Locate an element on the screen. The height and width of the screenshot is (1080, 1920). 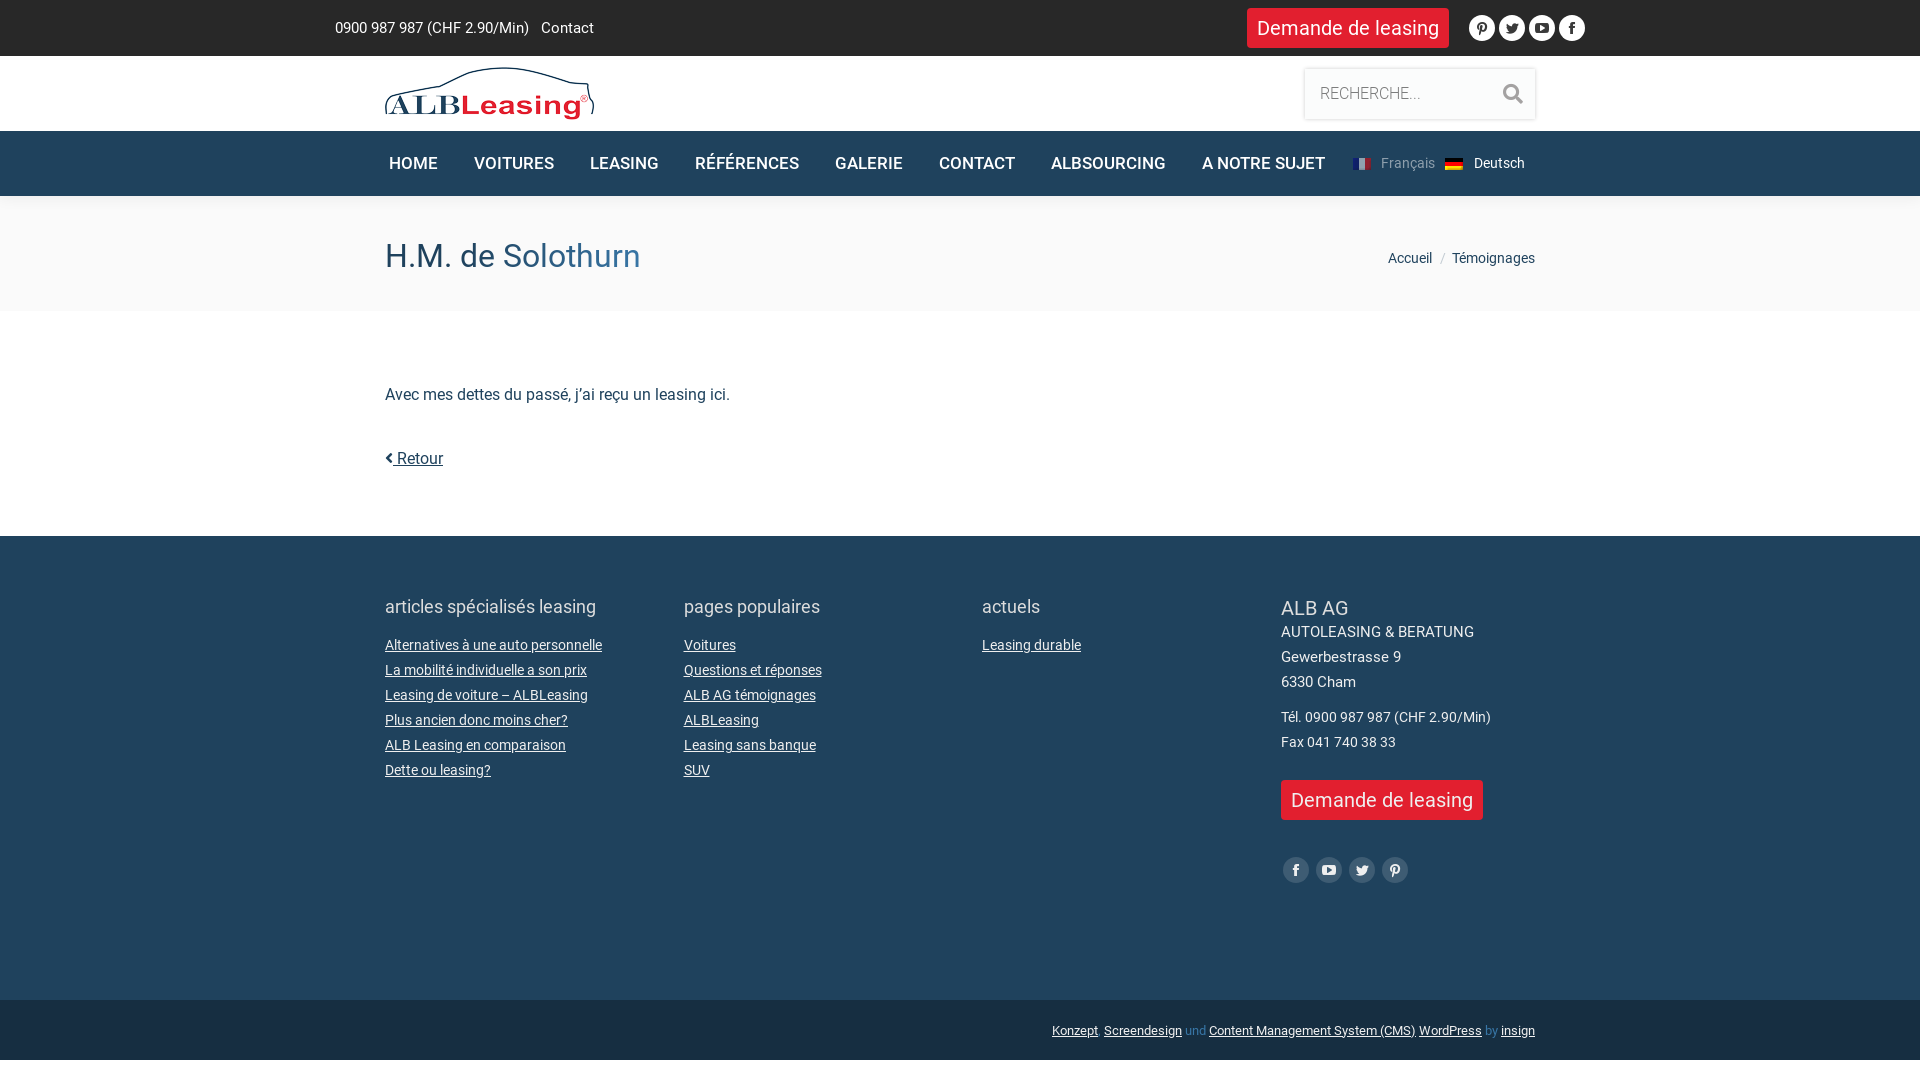
Voitures is located at coordinates (710, 646).